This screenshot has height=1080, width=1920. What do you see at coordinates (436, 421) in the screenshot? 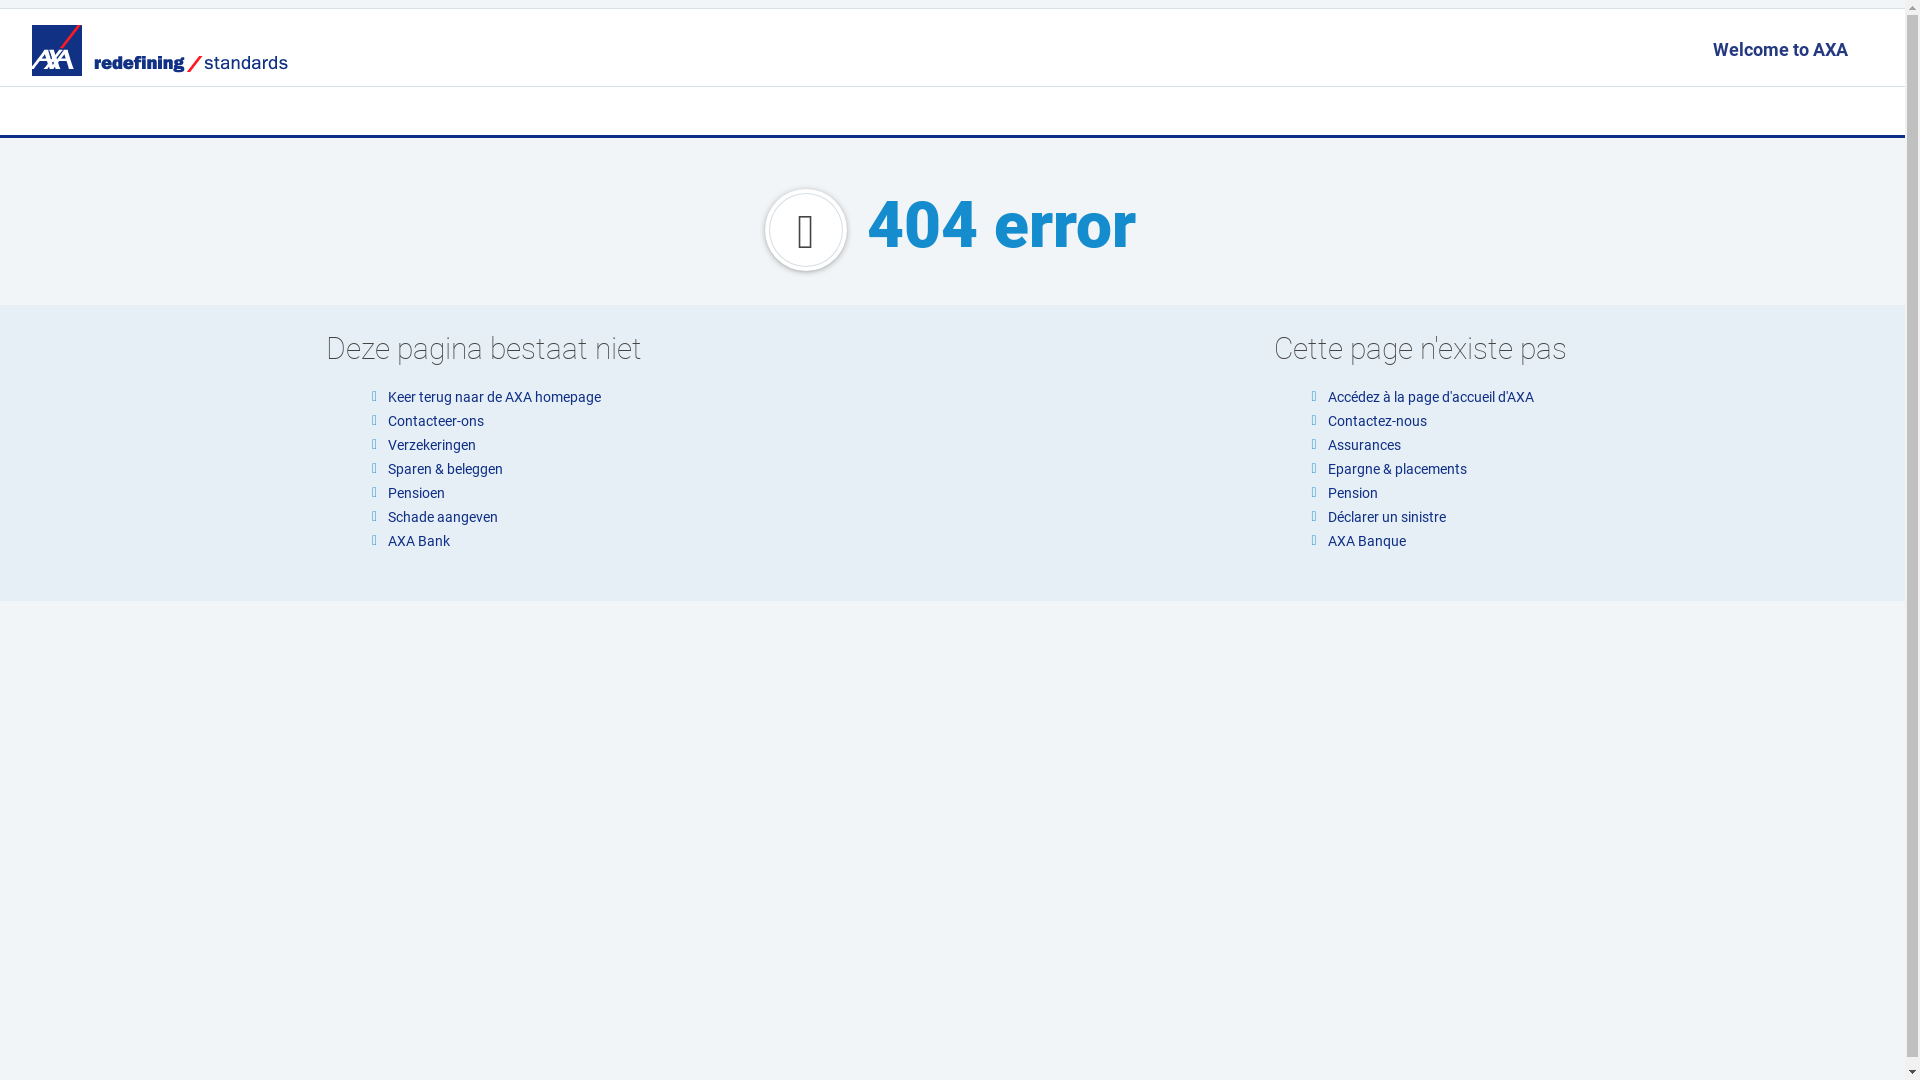
I see `Contacteer-ons` at bounding box center [436, 421].